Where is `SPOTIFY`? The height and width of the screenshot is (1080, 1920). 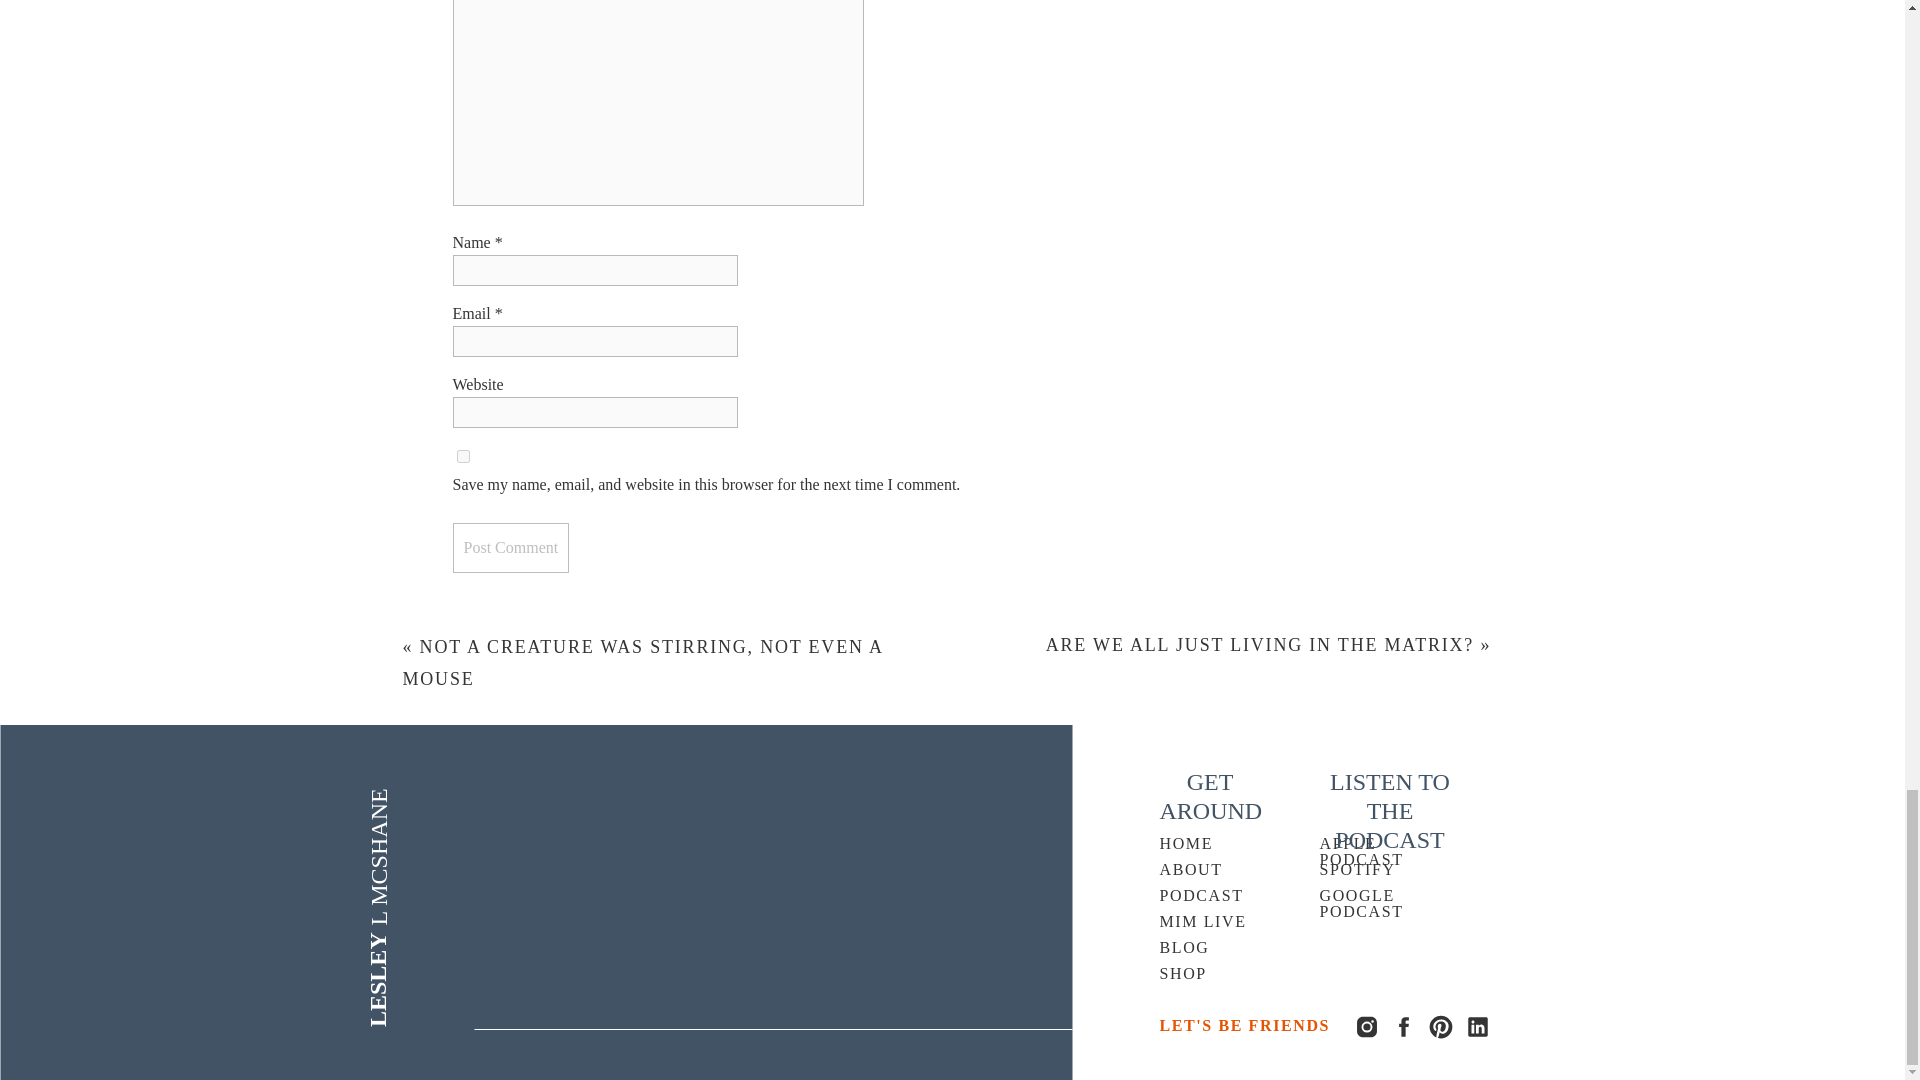
SPOTIFY is located at coordinates (1366, 871).